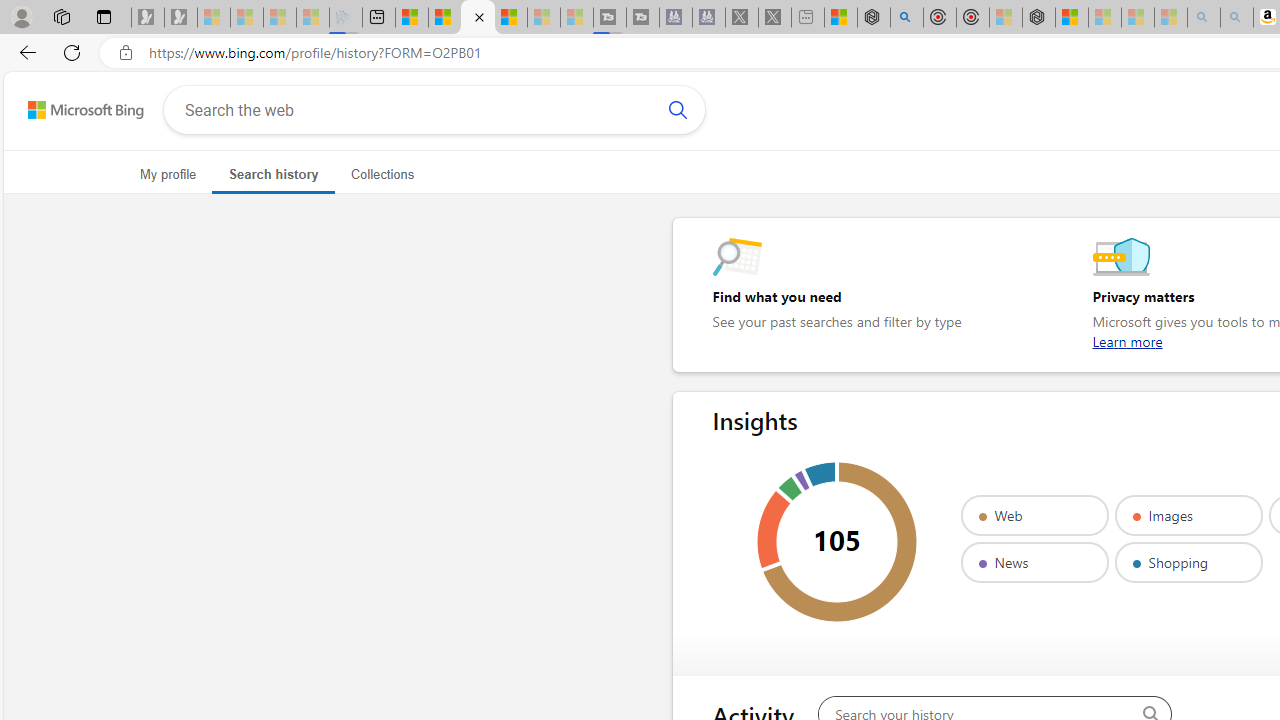 The width and height of the screenshot is (1280, 720). What do you see at coordinates (1203, 18) in the screenshot?
I see `amazon - Search - Sleeping` at bounding box center [1203, 18].